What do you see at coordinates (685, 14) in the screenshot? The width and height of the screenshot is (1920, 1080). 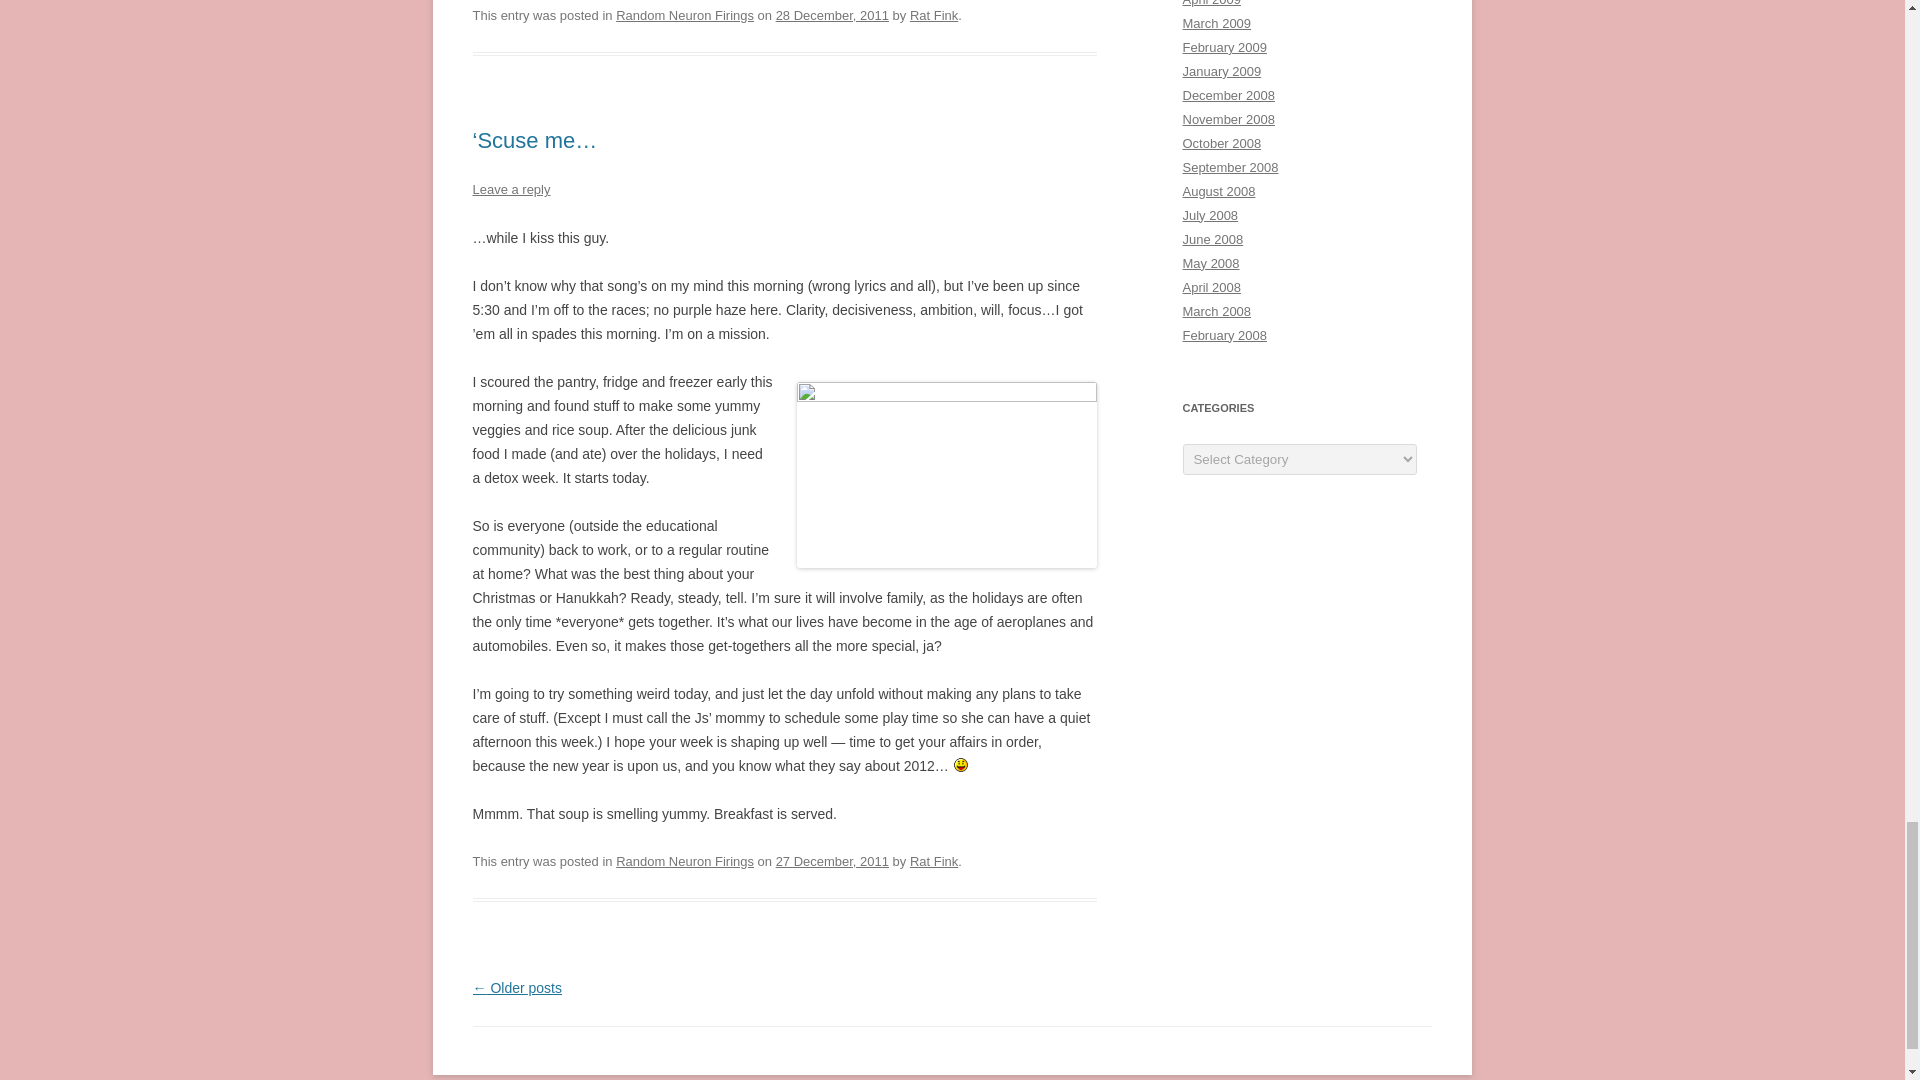 I see `Random Neuron Firings` at bounding box center [685, 14].